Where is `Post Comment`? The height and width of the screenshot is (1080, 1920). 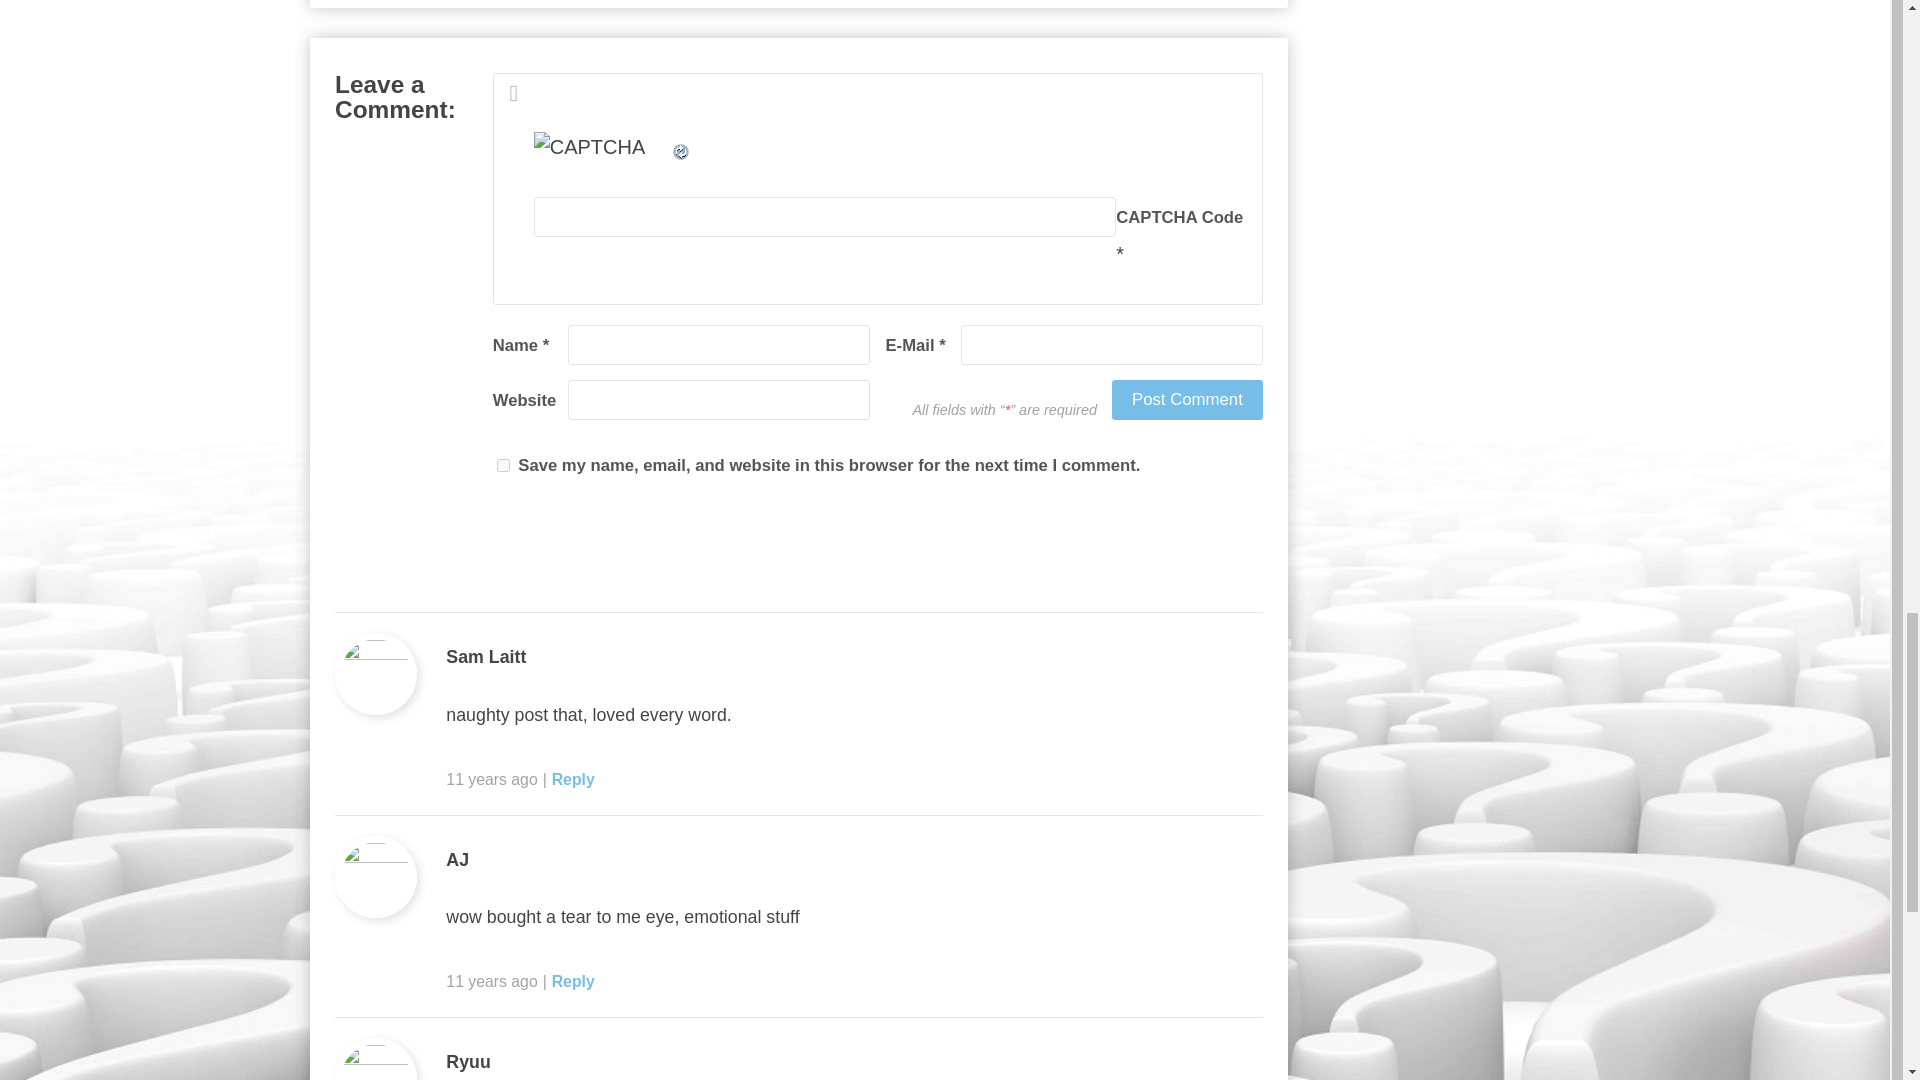 Post Comment is located at coordinates (1187, 400).